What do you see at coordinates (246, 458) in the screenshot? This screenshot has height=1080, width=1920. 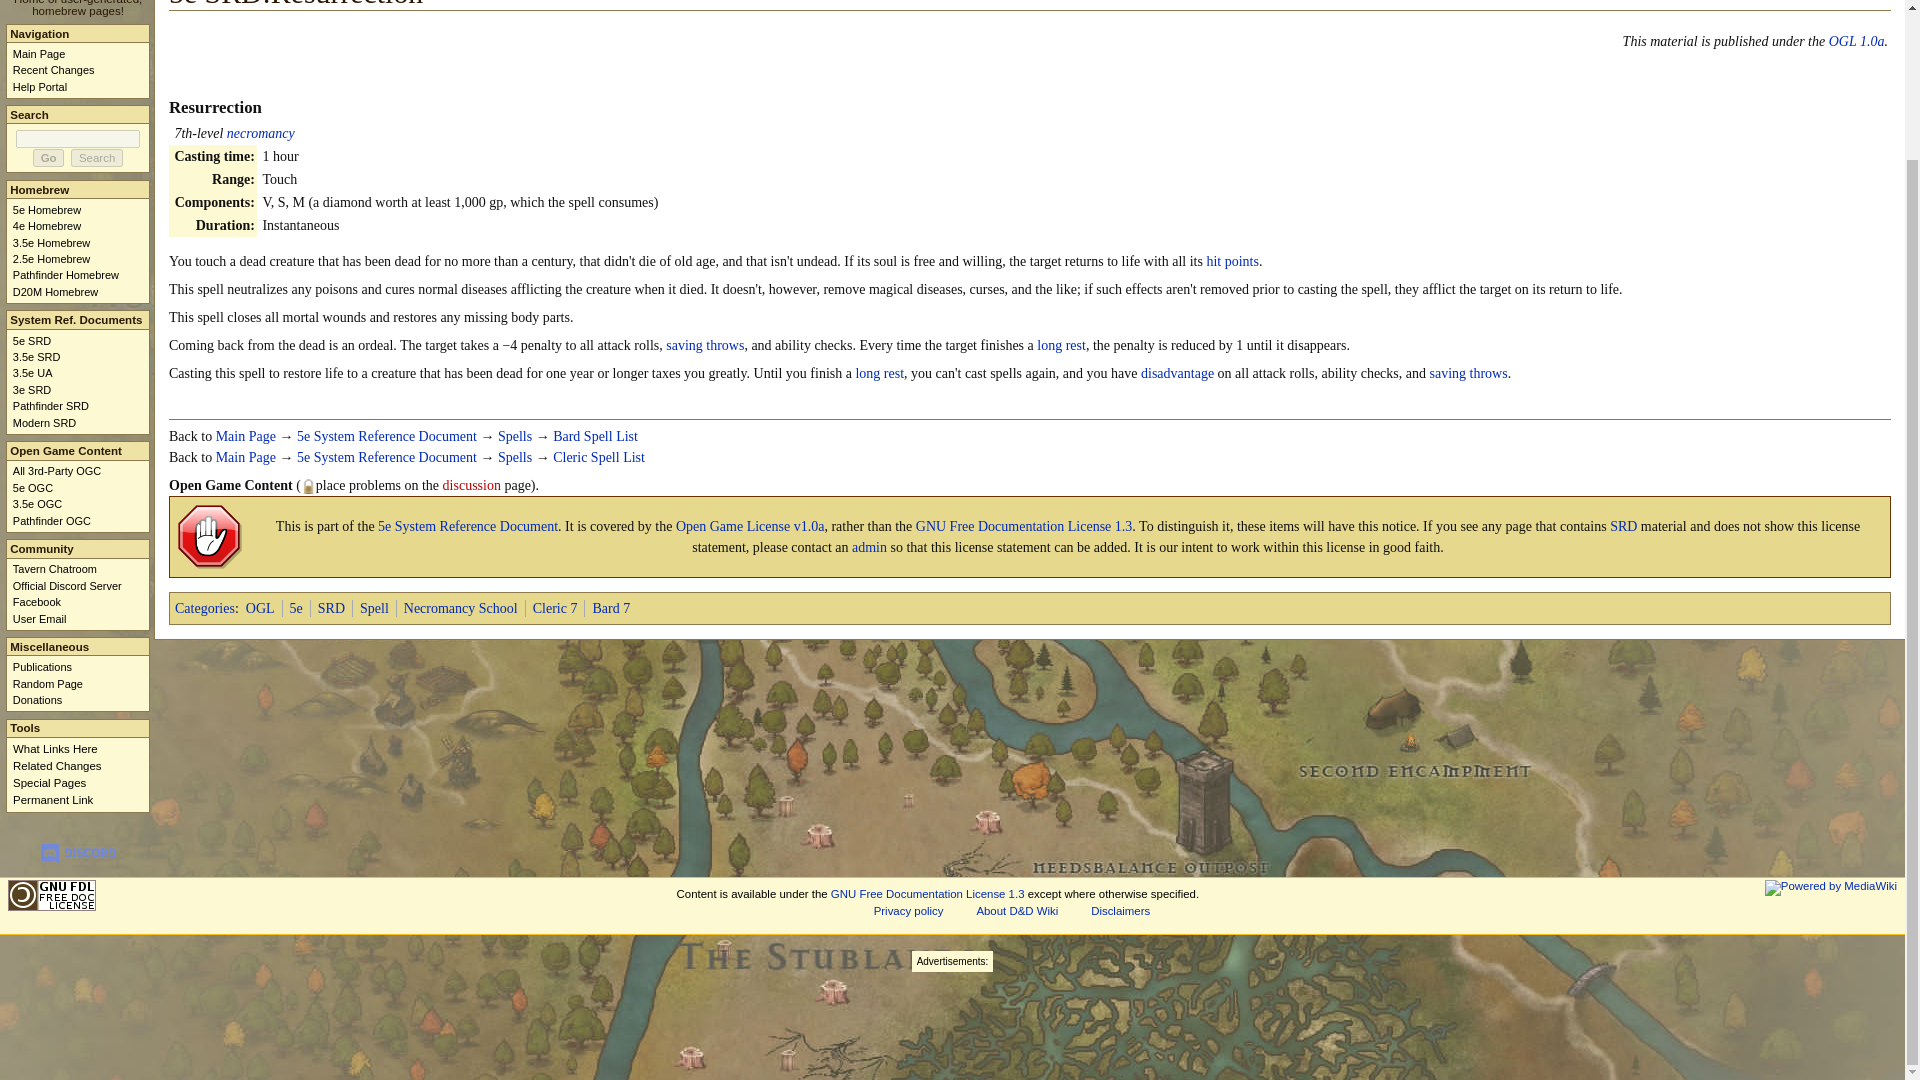 I see `Main Page` at bounding box center [246, 458].